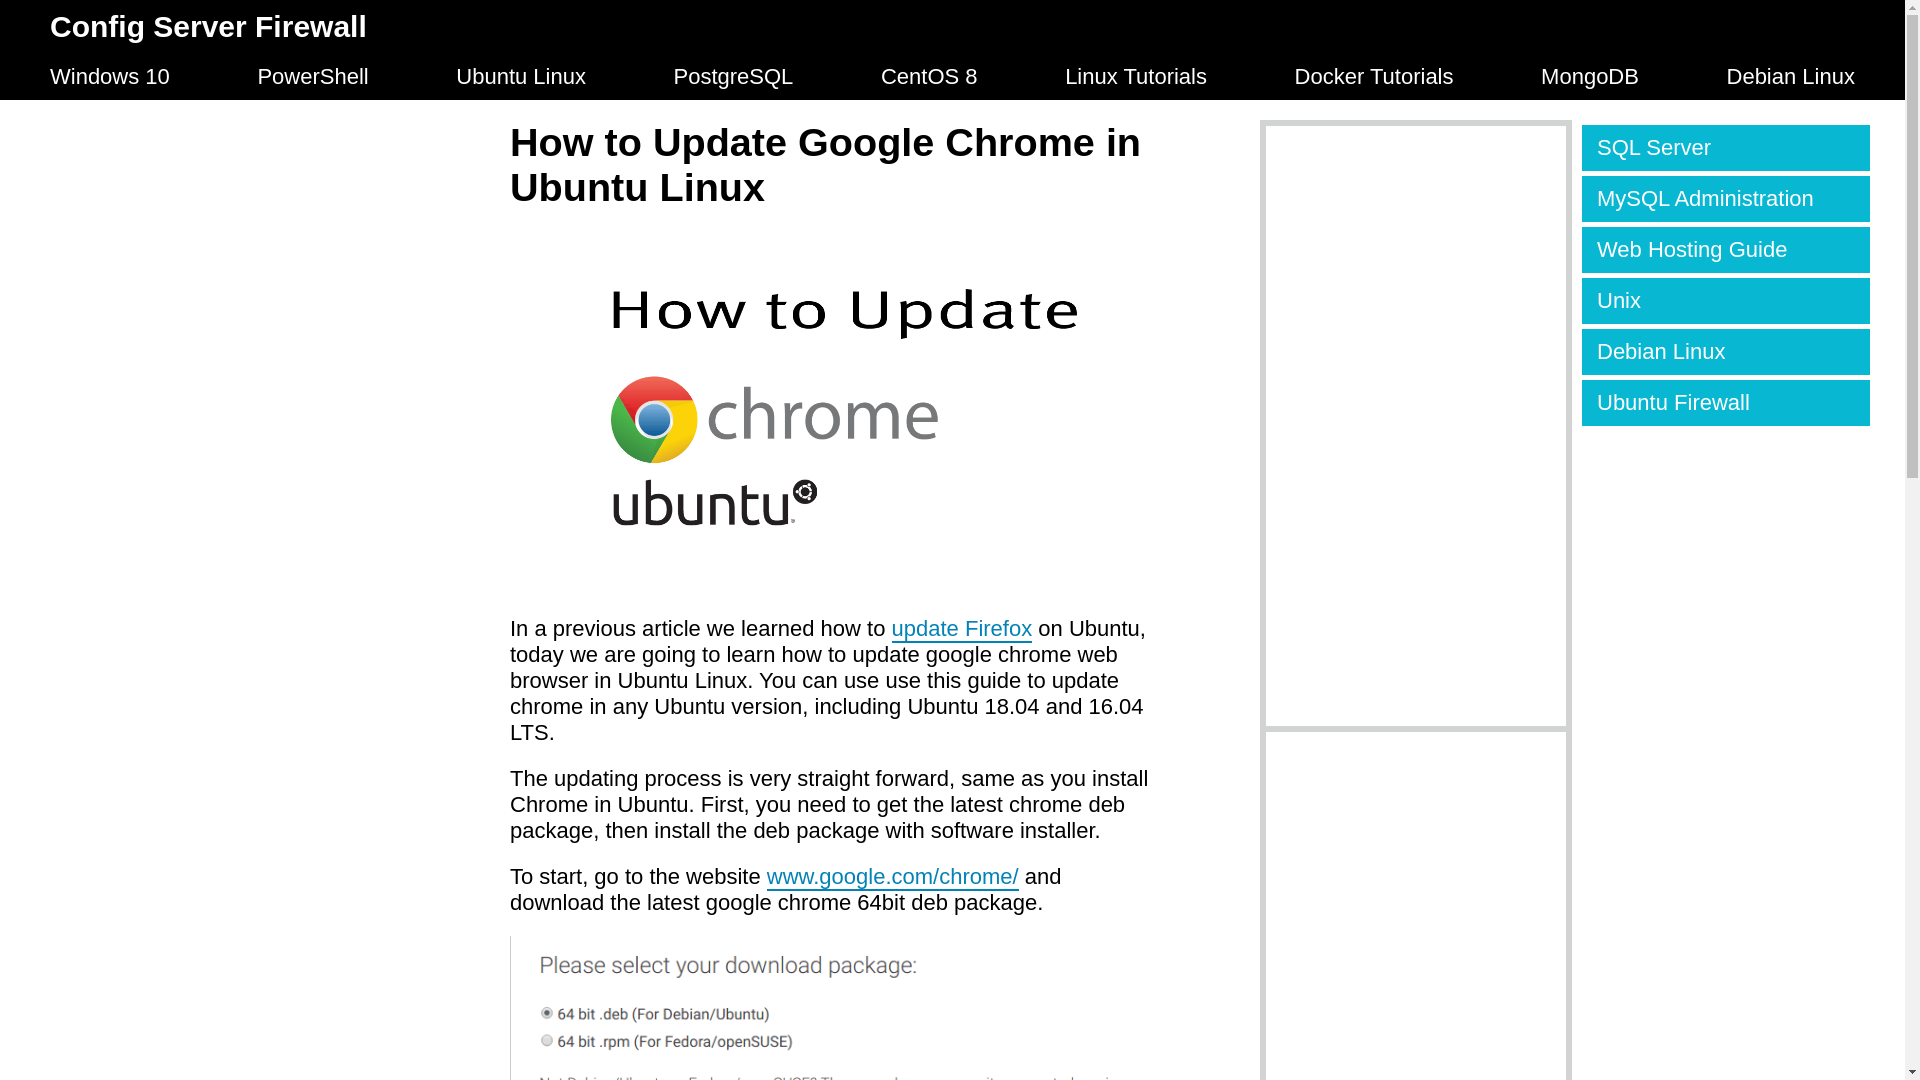 This screenshot has height=1080, width=1920. Describe the element at coordinates (1726, 148) in the screenshot. I see `SQL Server` at that location.